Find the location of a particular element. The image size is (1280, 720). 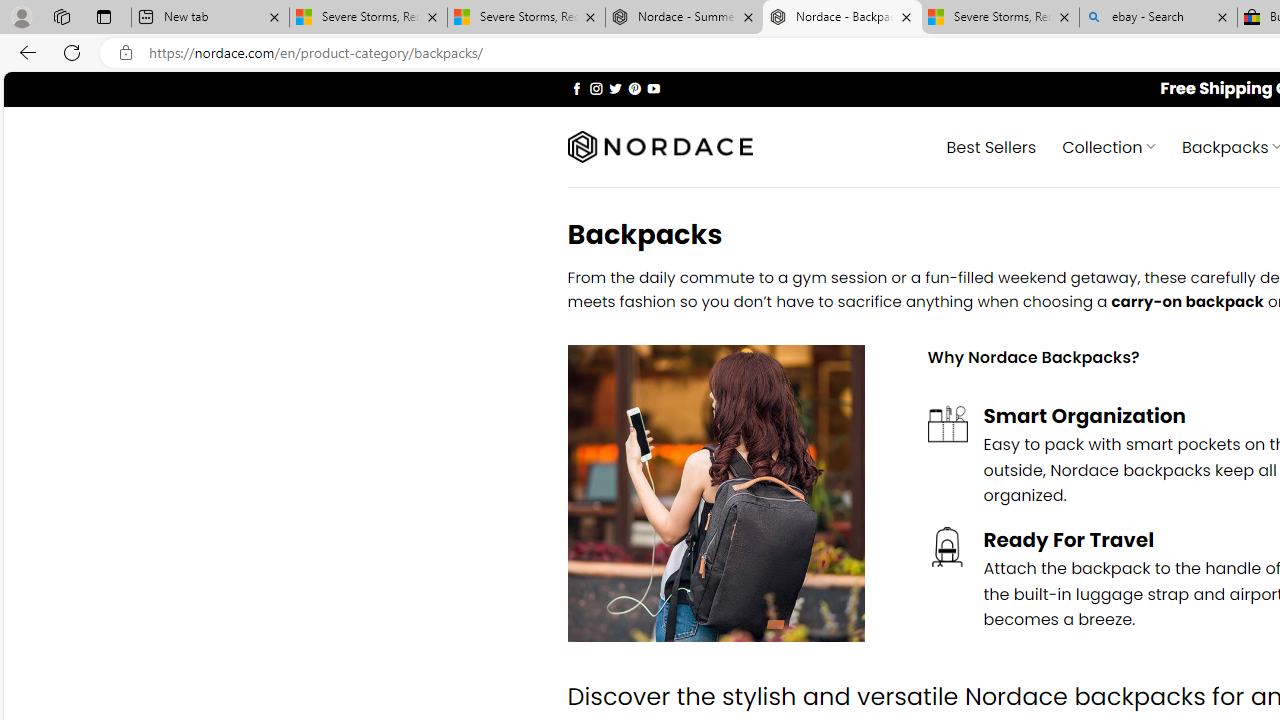

  Best Sellers is located at coordinates (990, 146).